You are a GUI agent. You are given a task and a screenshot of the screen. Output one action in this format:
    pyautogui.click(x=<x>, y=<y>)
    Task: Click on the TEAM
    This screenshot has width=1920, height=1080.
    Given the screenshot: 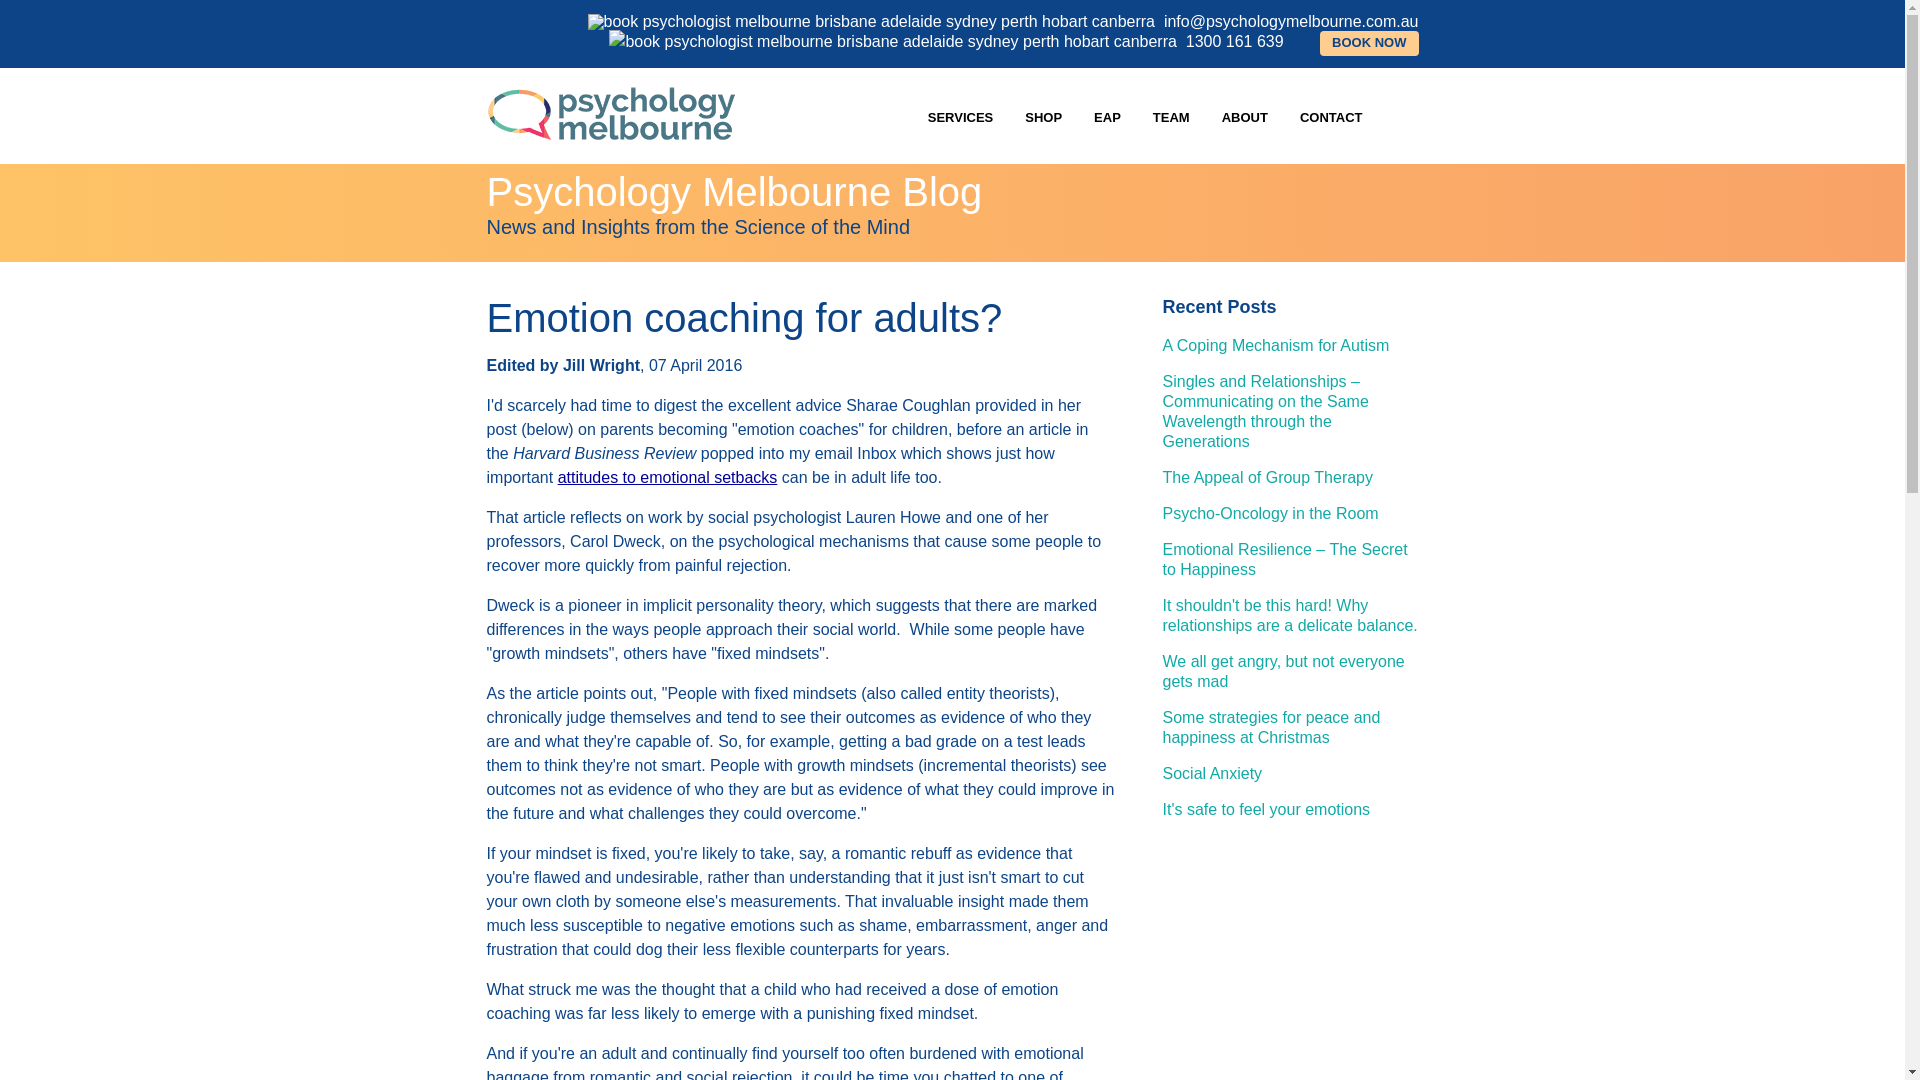 What is the action you would take?
    pyautogui.click(x=1170, y=117)
    